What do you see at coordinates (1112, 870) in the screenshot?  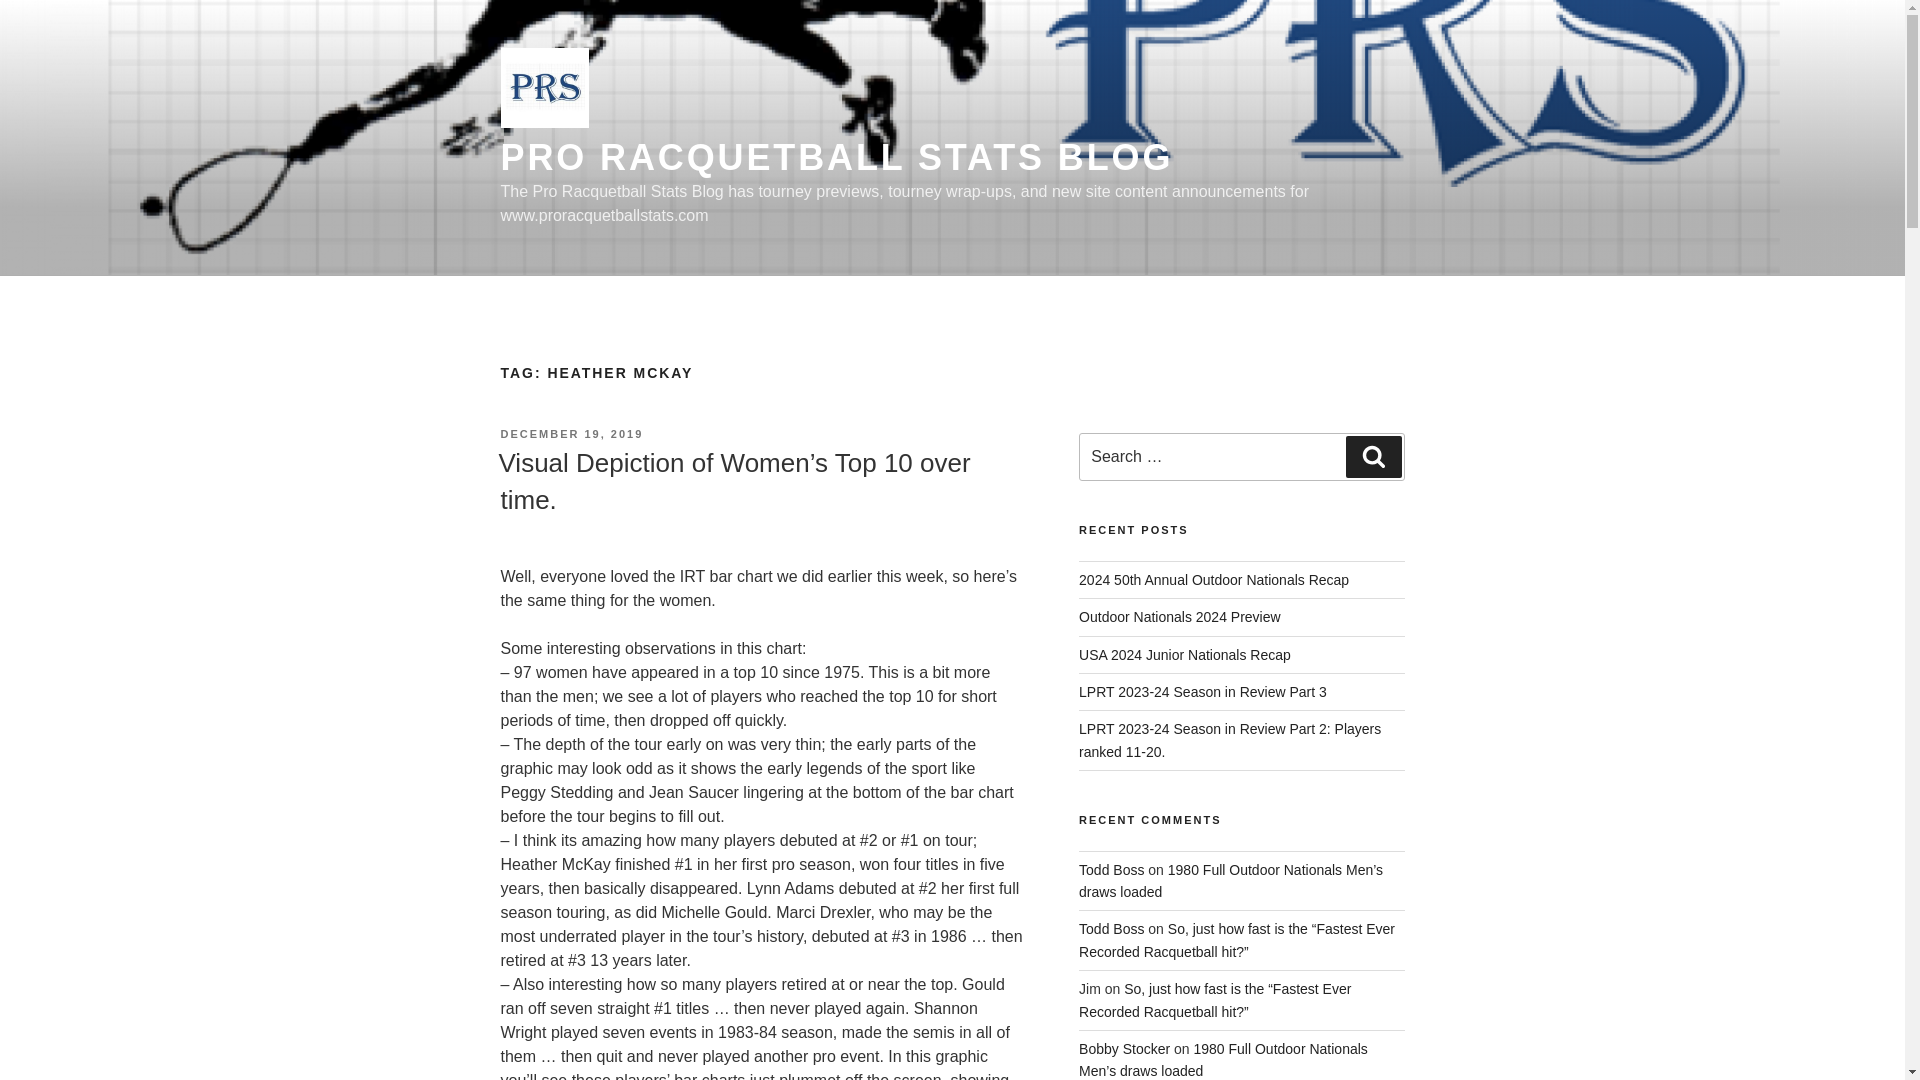 I see `Todd Boss` at bounding box center [1112, 870].